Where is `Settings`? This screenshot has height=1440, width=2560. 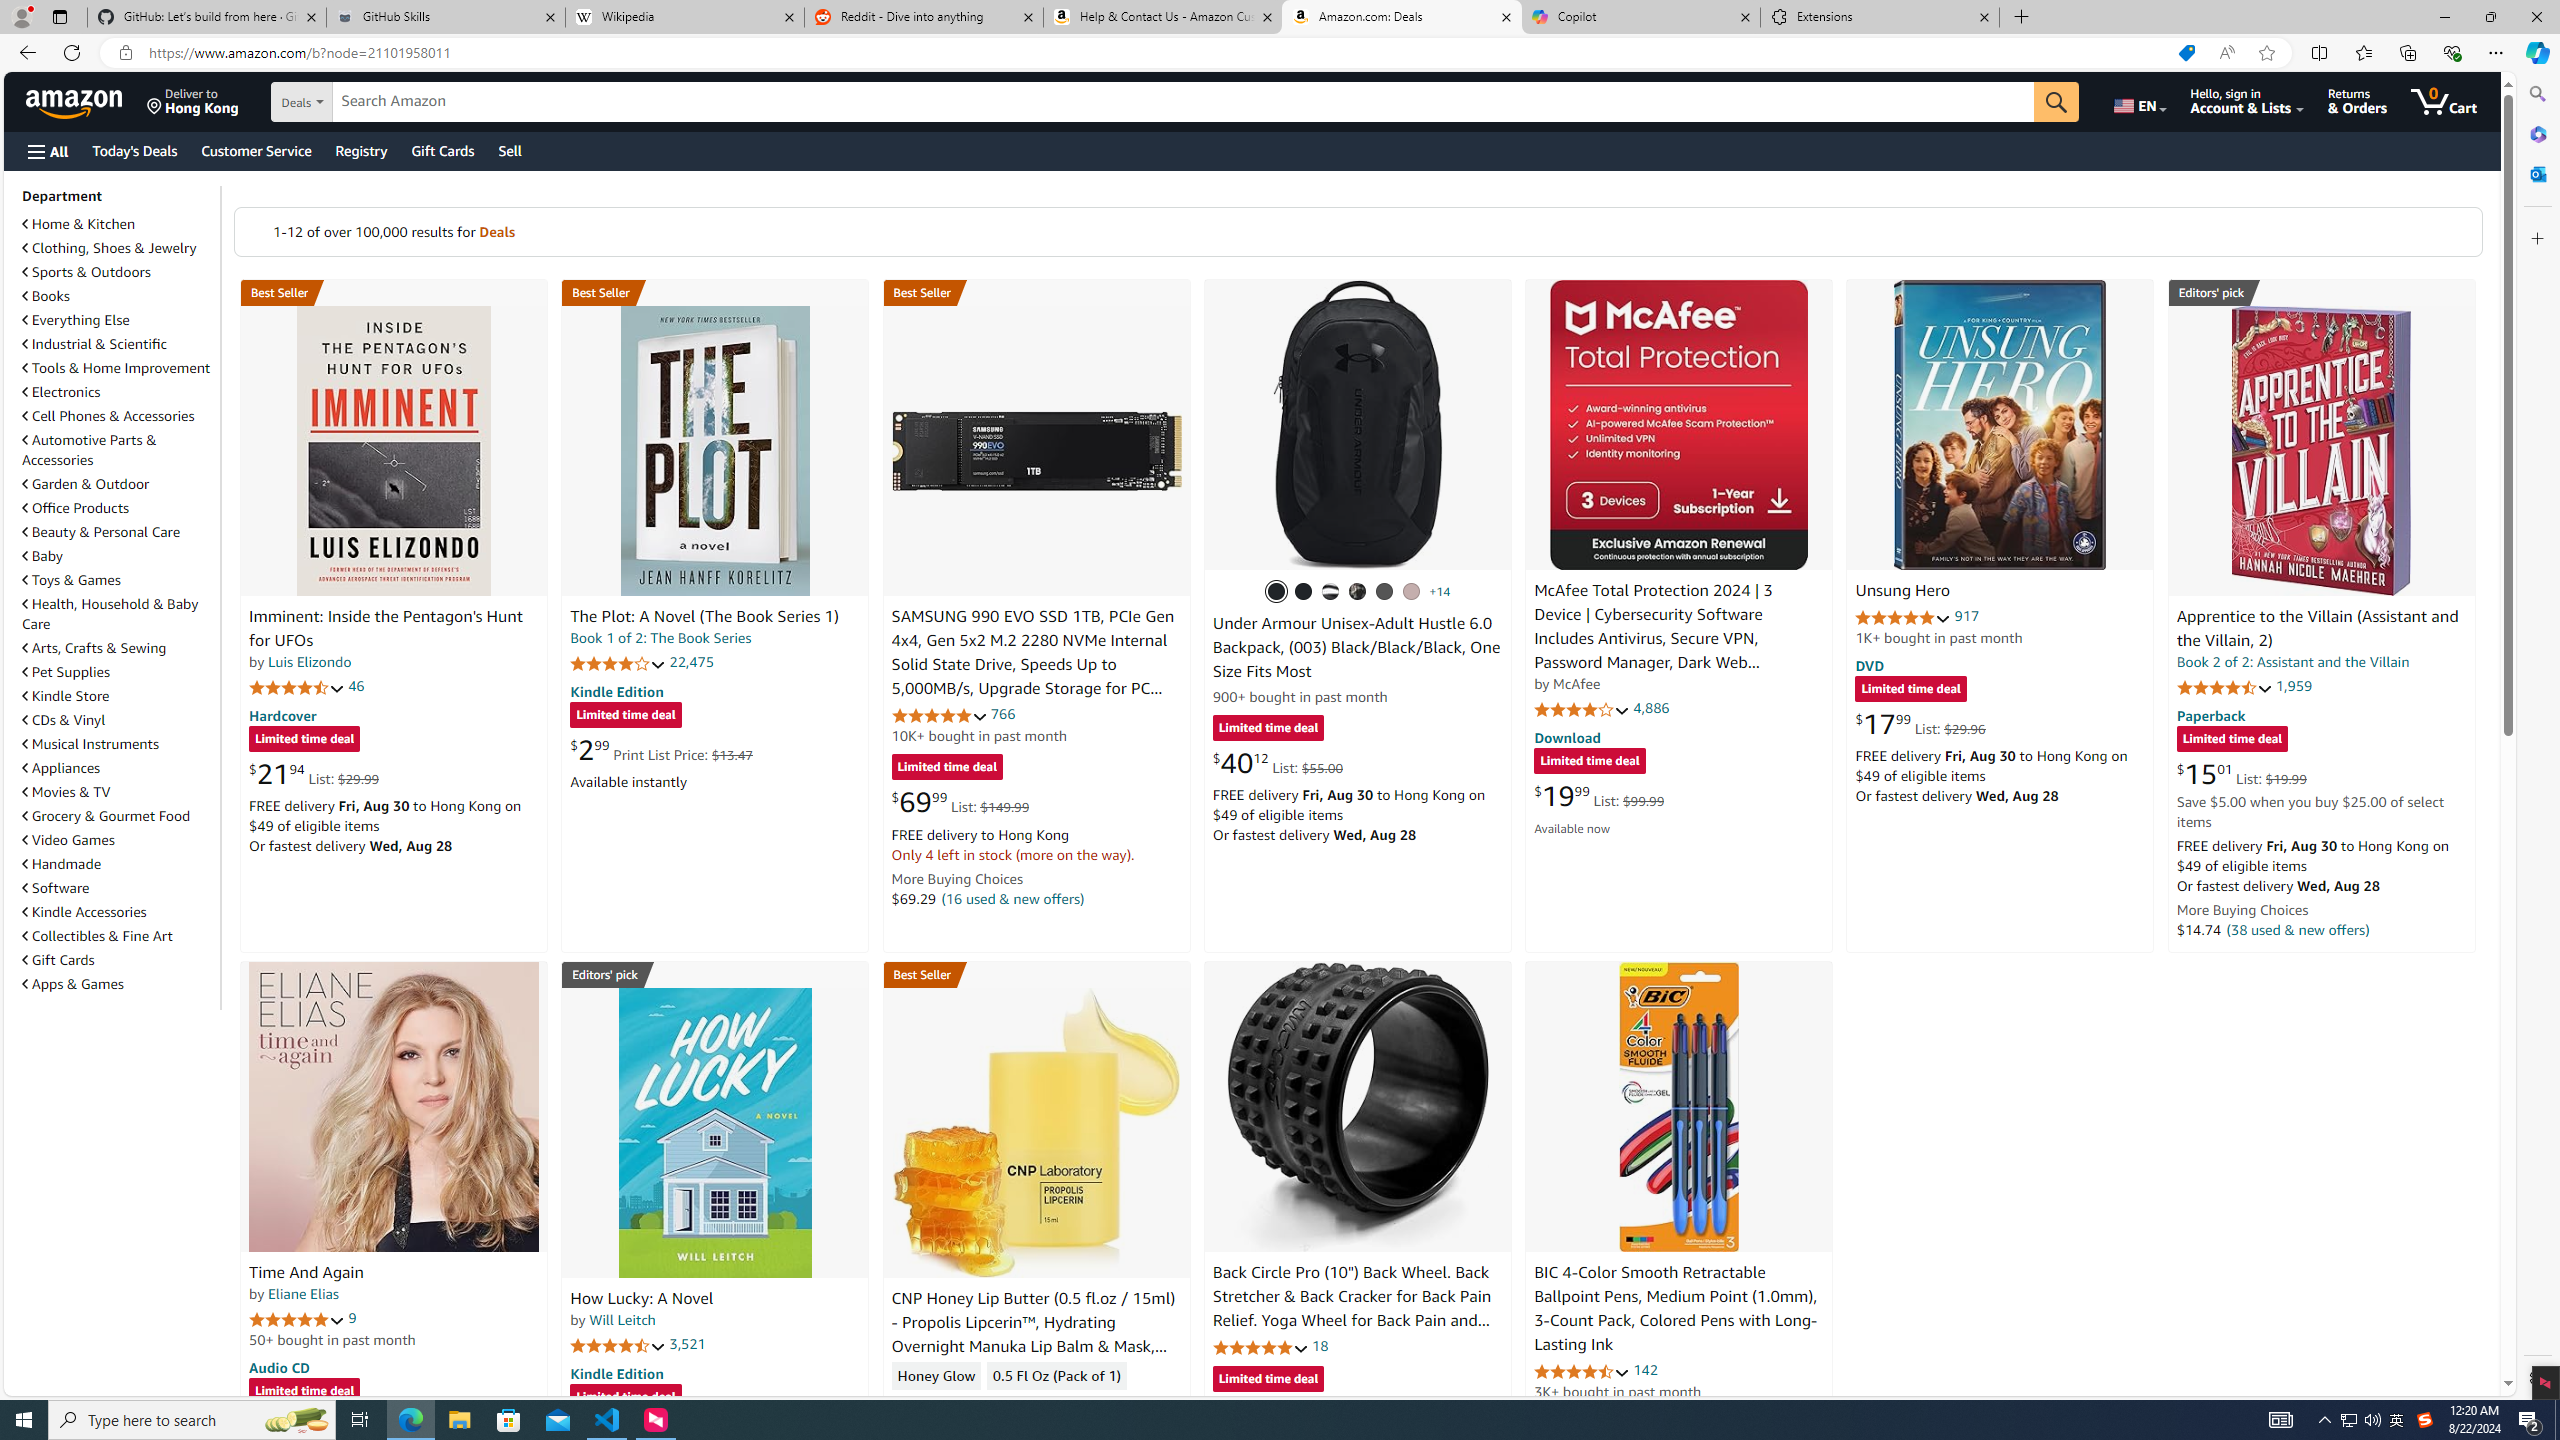
Settings is located at coordinates (2536, 1377).